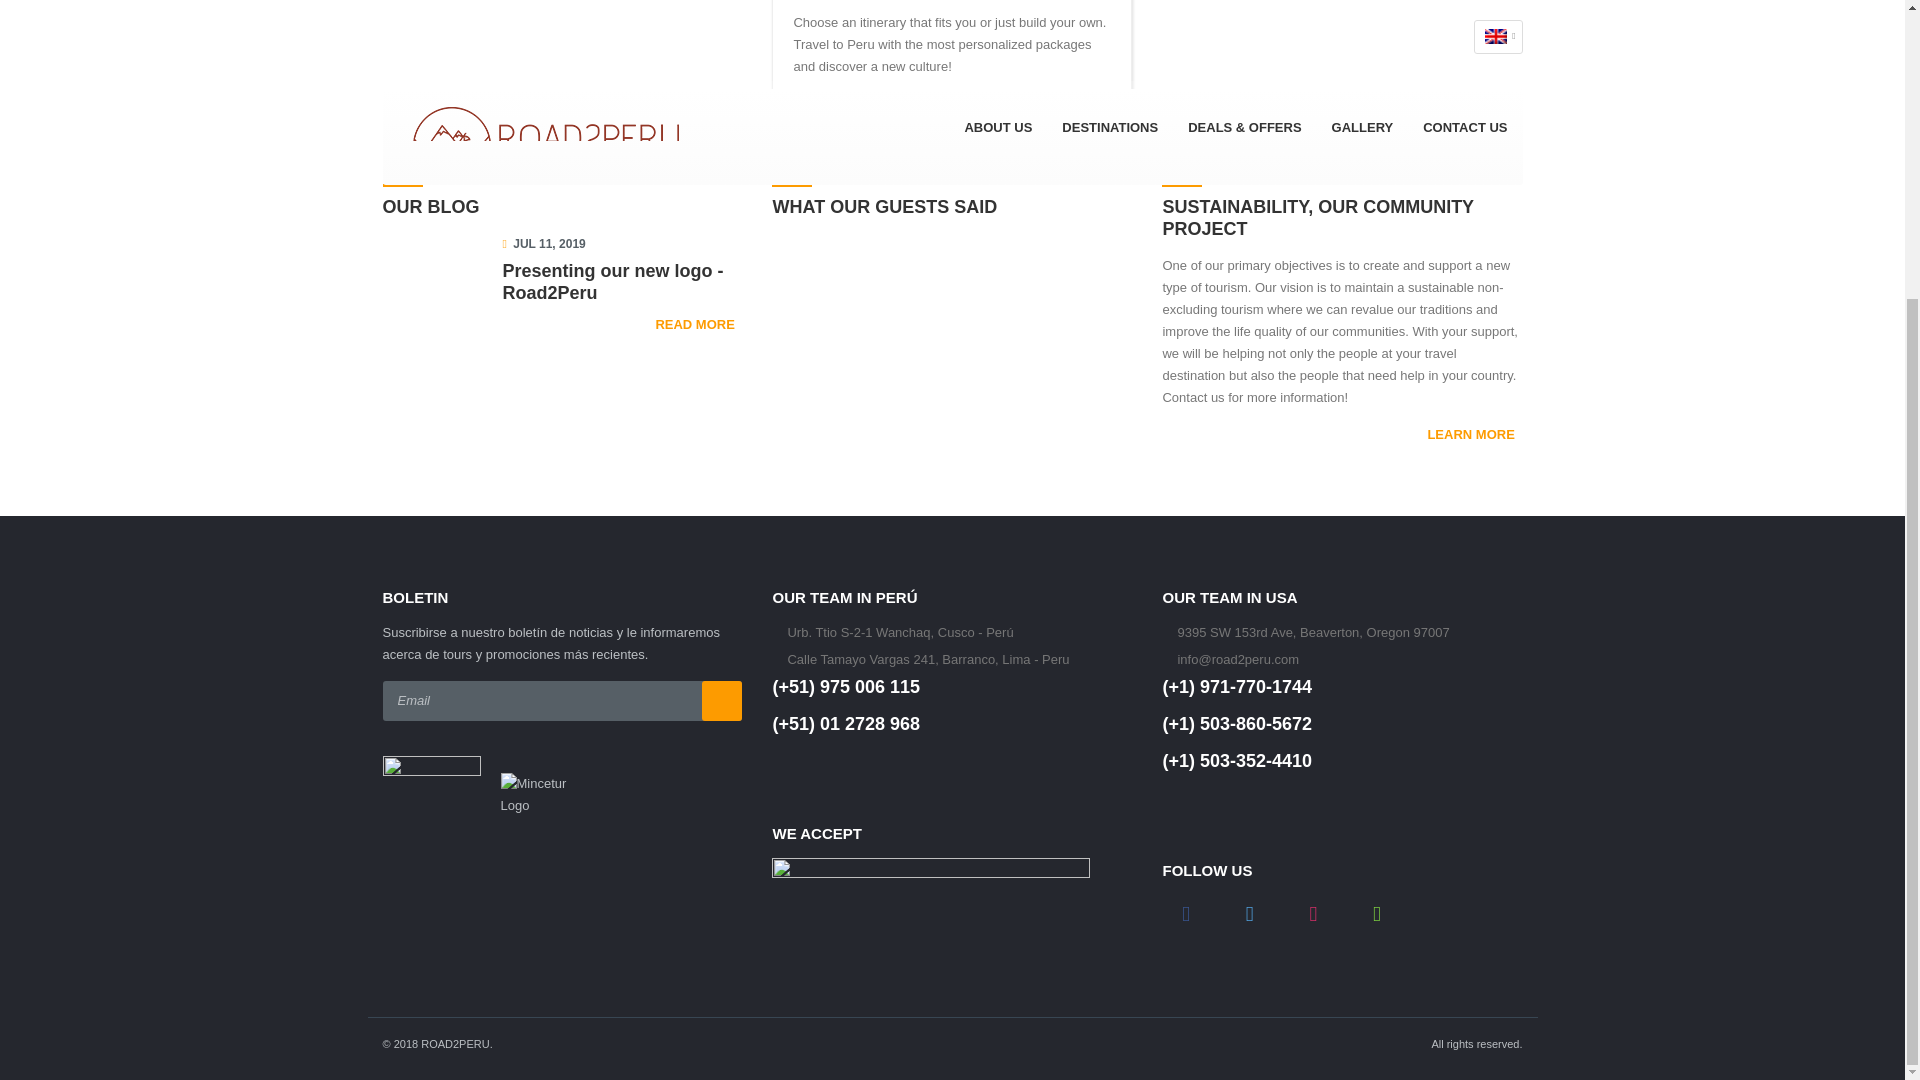 The image size is (1920, 1080). What do you see at coordinates (722, 701) in the screenshot?
I see `Subscribe` at bounding box center [722, 701].